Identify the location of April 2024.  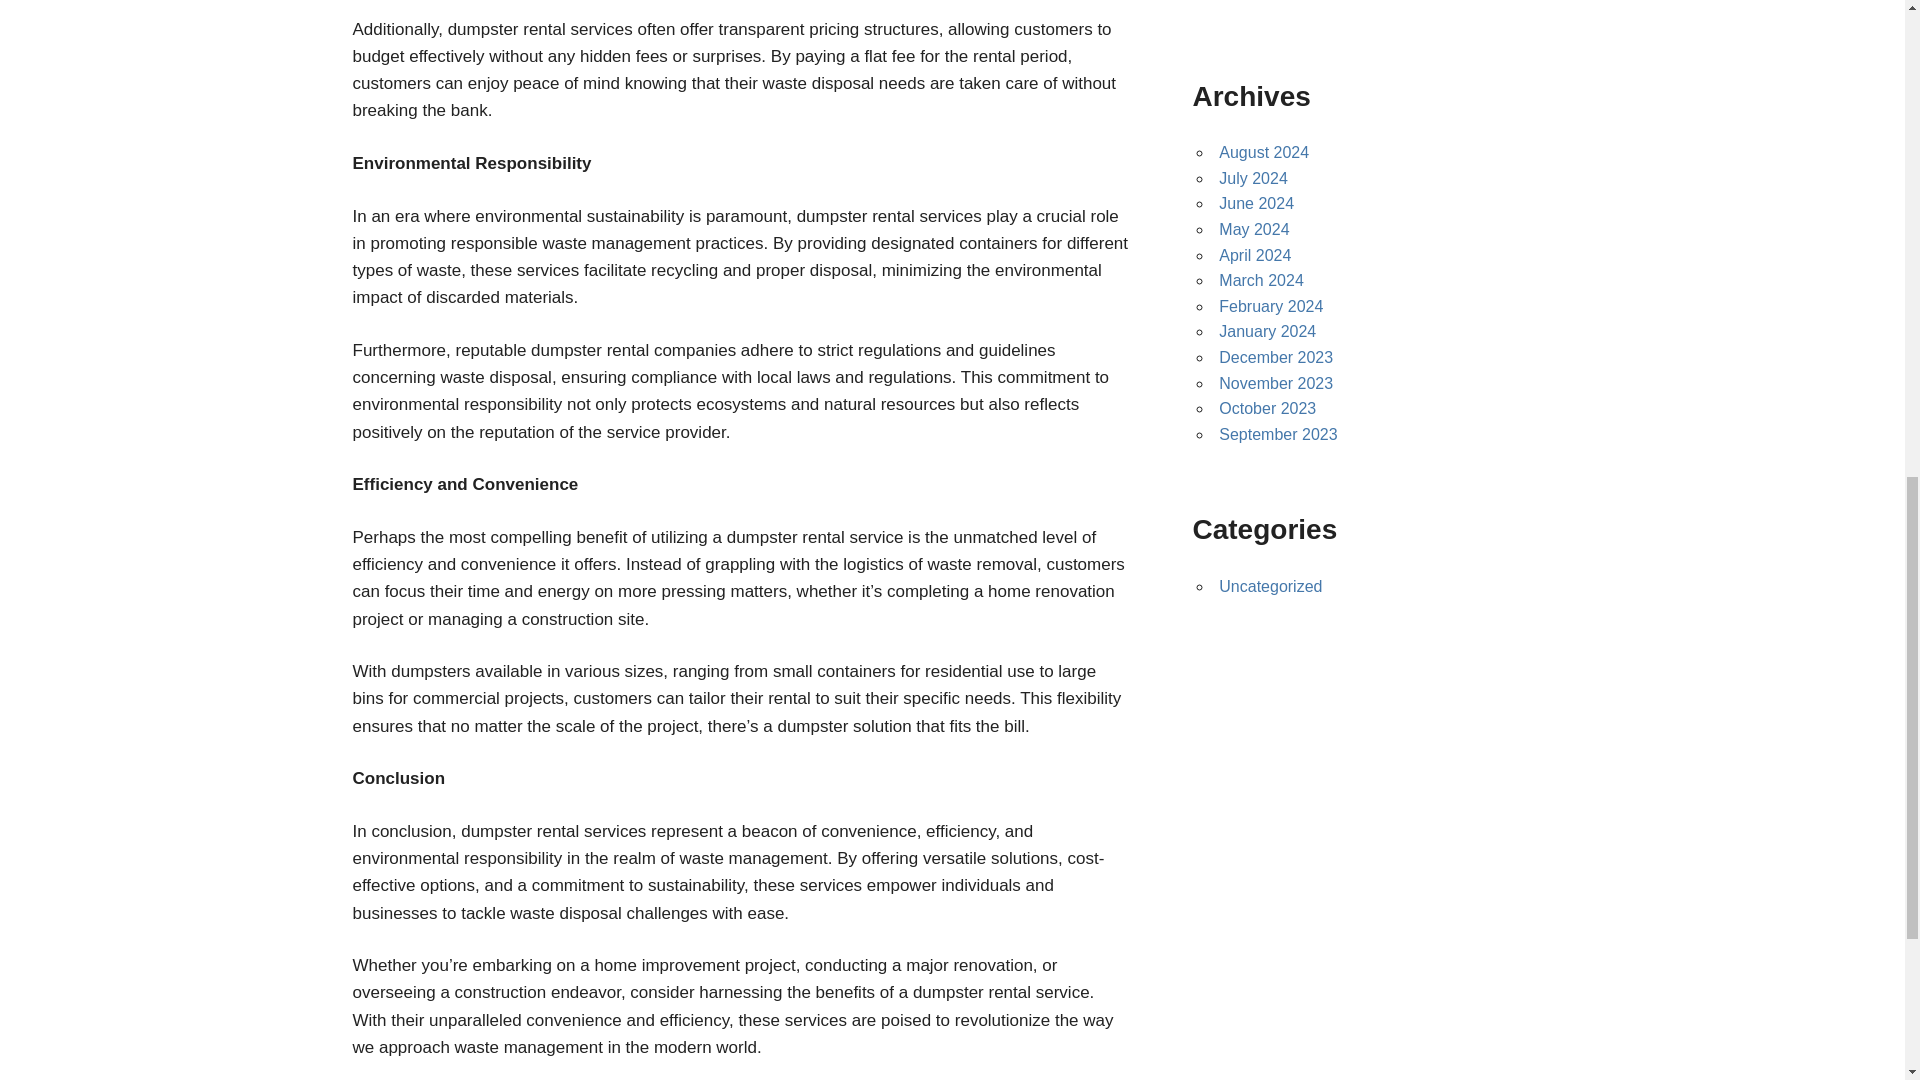
(1254, 255).